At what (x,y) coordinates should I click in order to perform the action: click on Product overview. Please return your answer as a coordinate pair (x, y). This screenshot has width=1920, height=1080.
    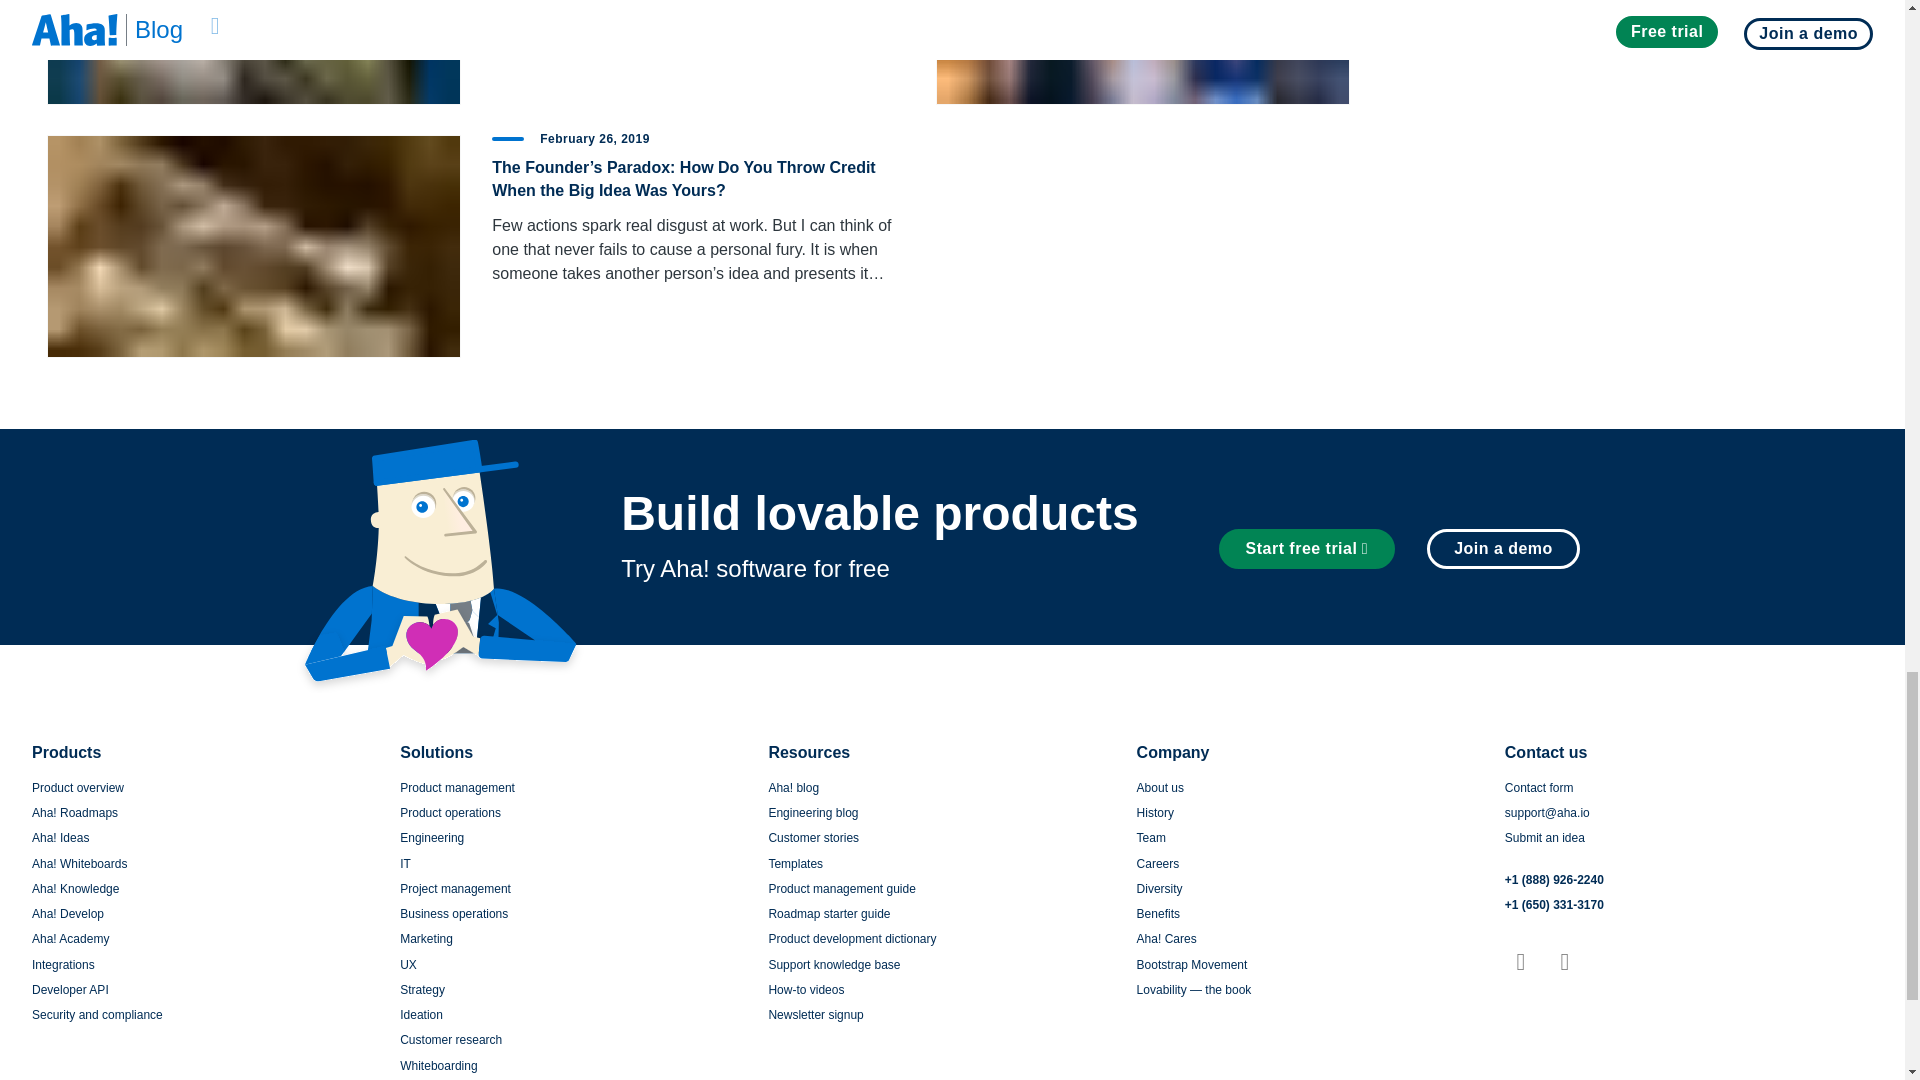
    Looking at the image, I should click on (78, 787).